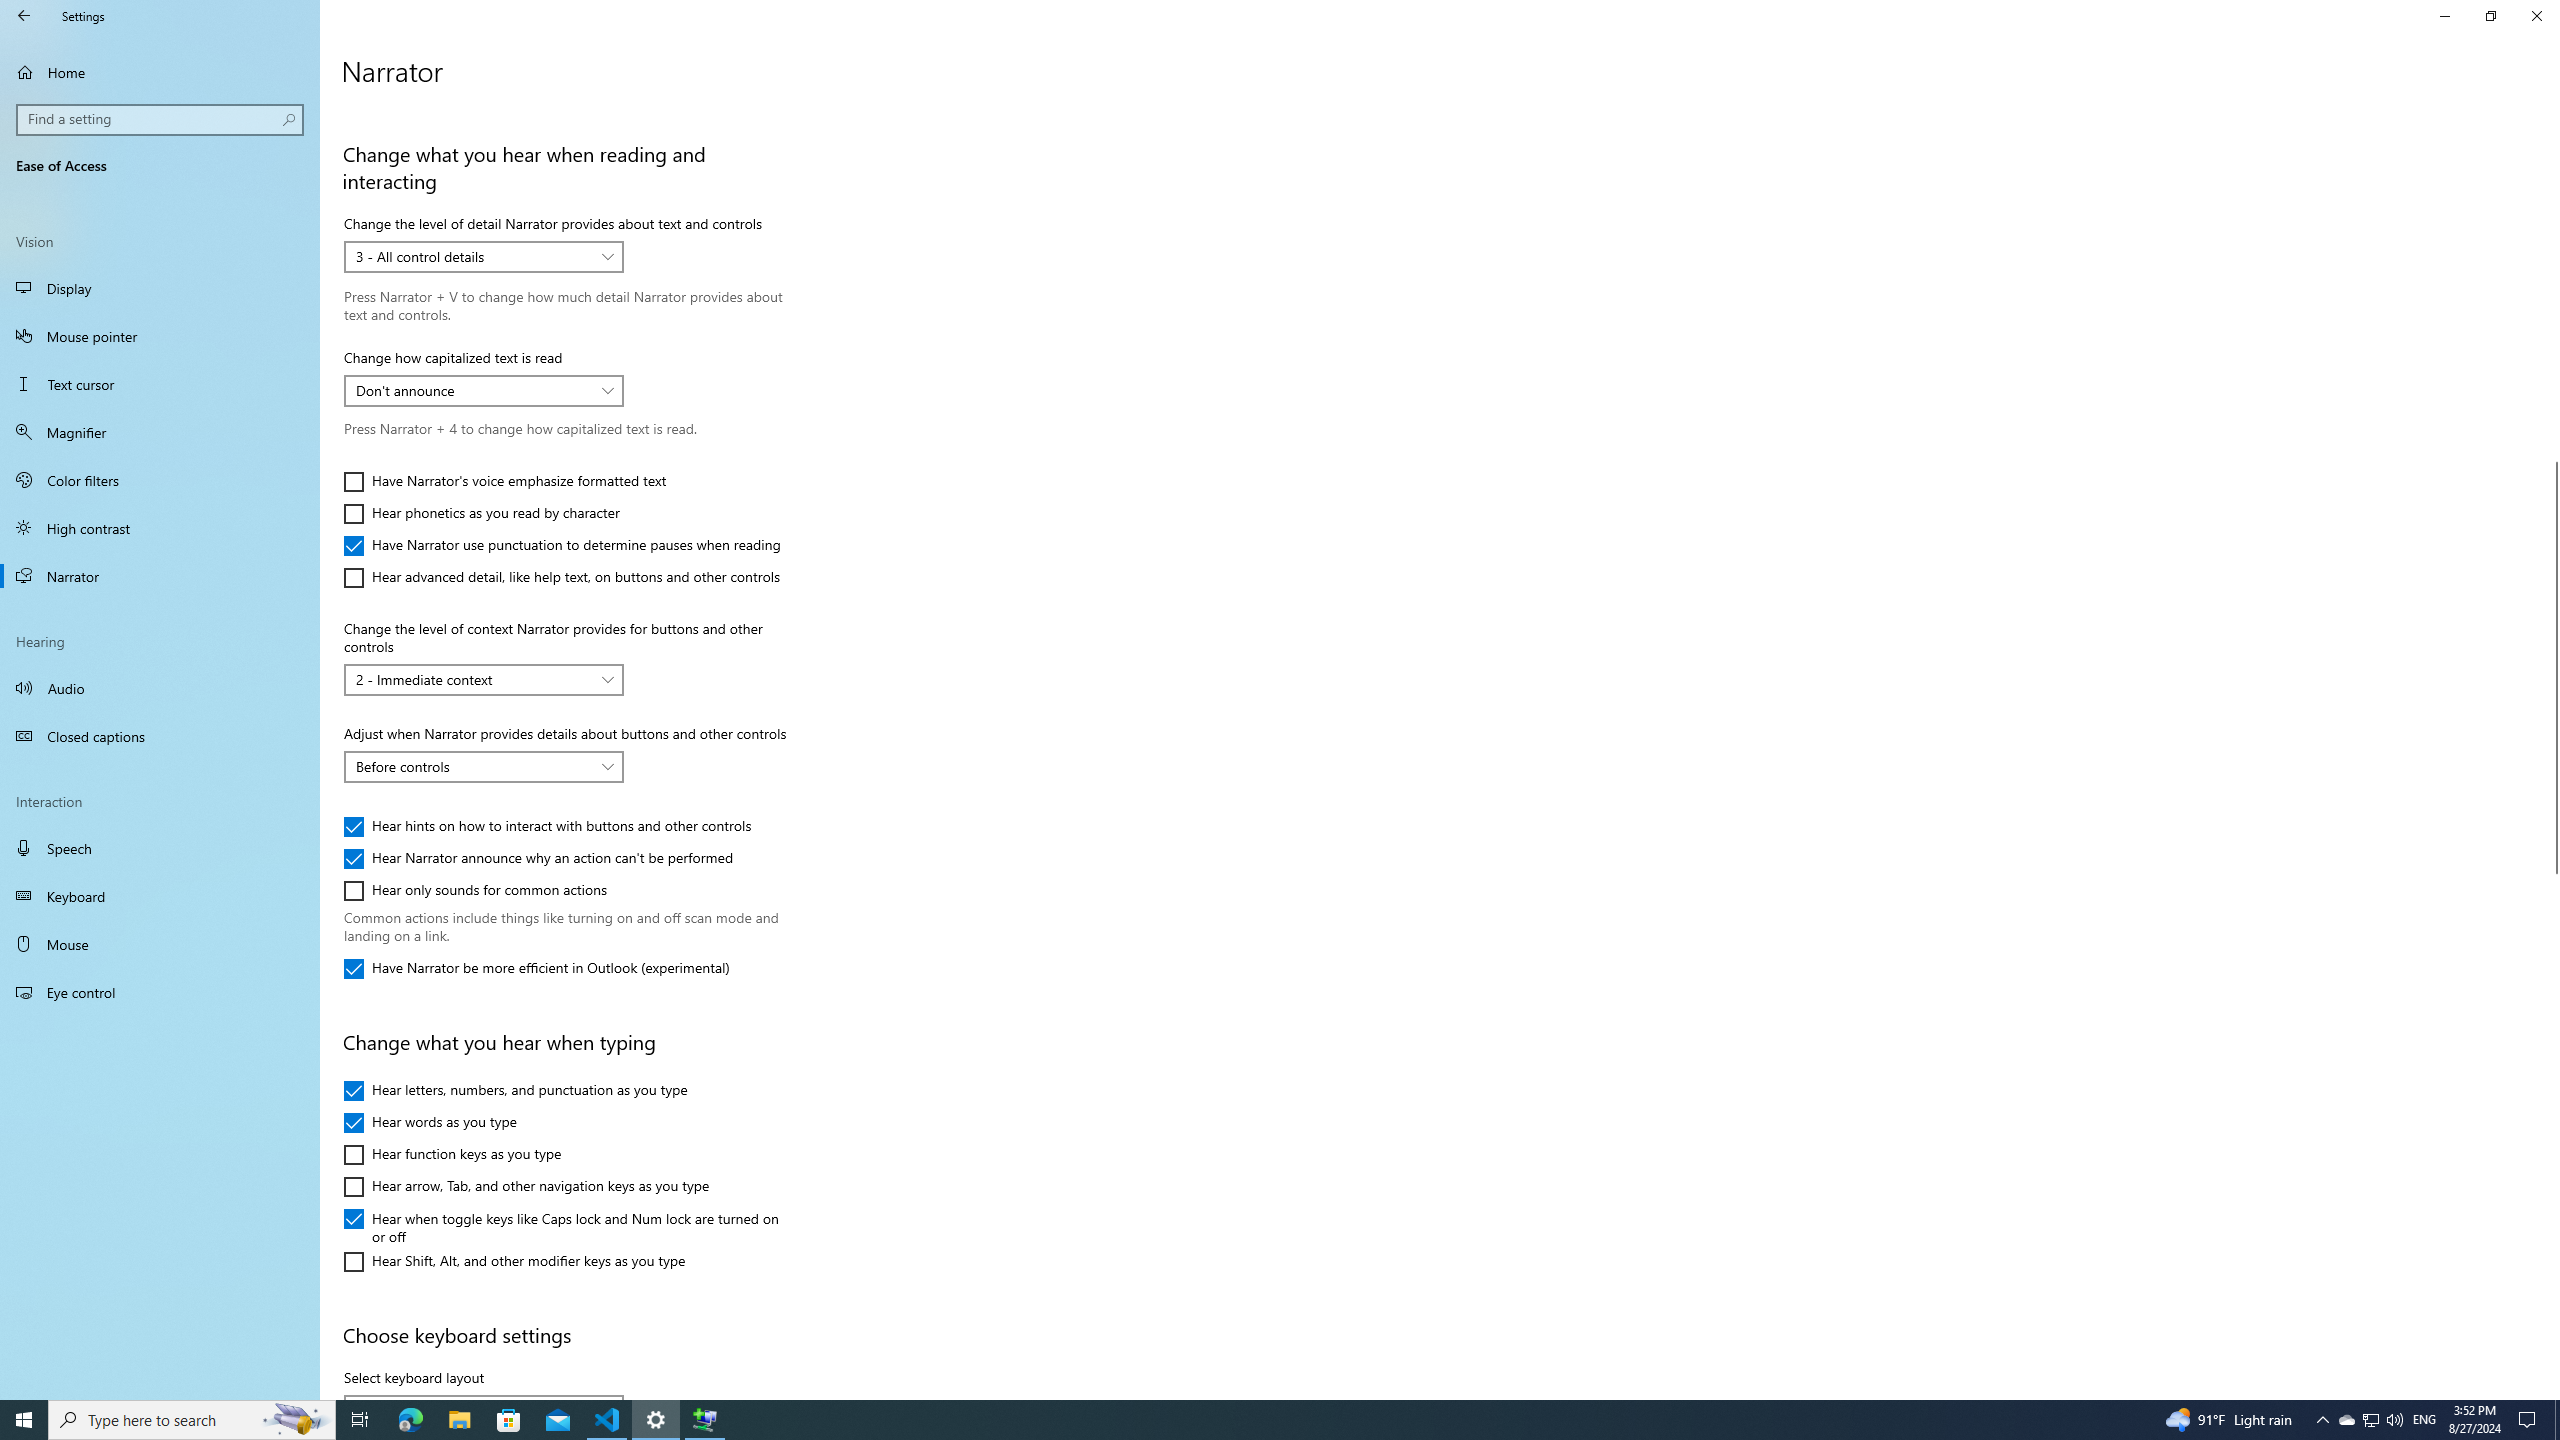 This screenshot has height=1440, width=2560. Describe the element at coordinates (2424, 1420) in the screenshot. I see `Tray Input Indicator - English (United States)` at that location.